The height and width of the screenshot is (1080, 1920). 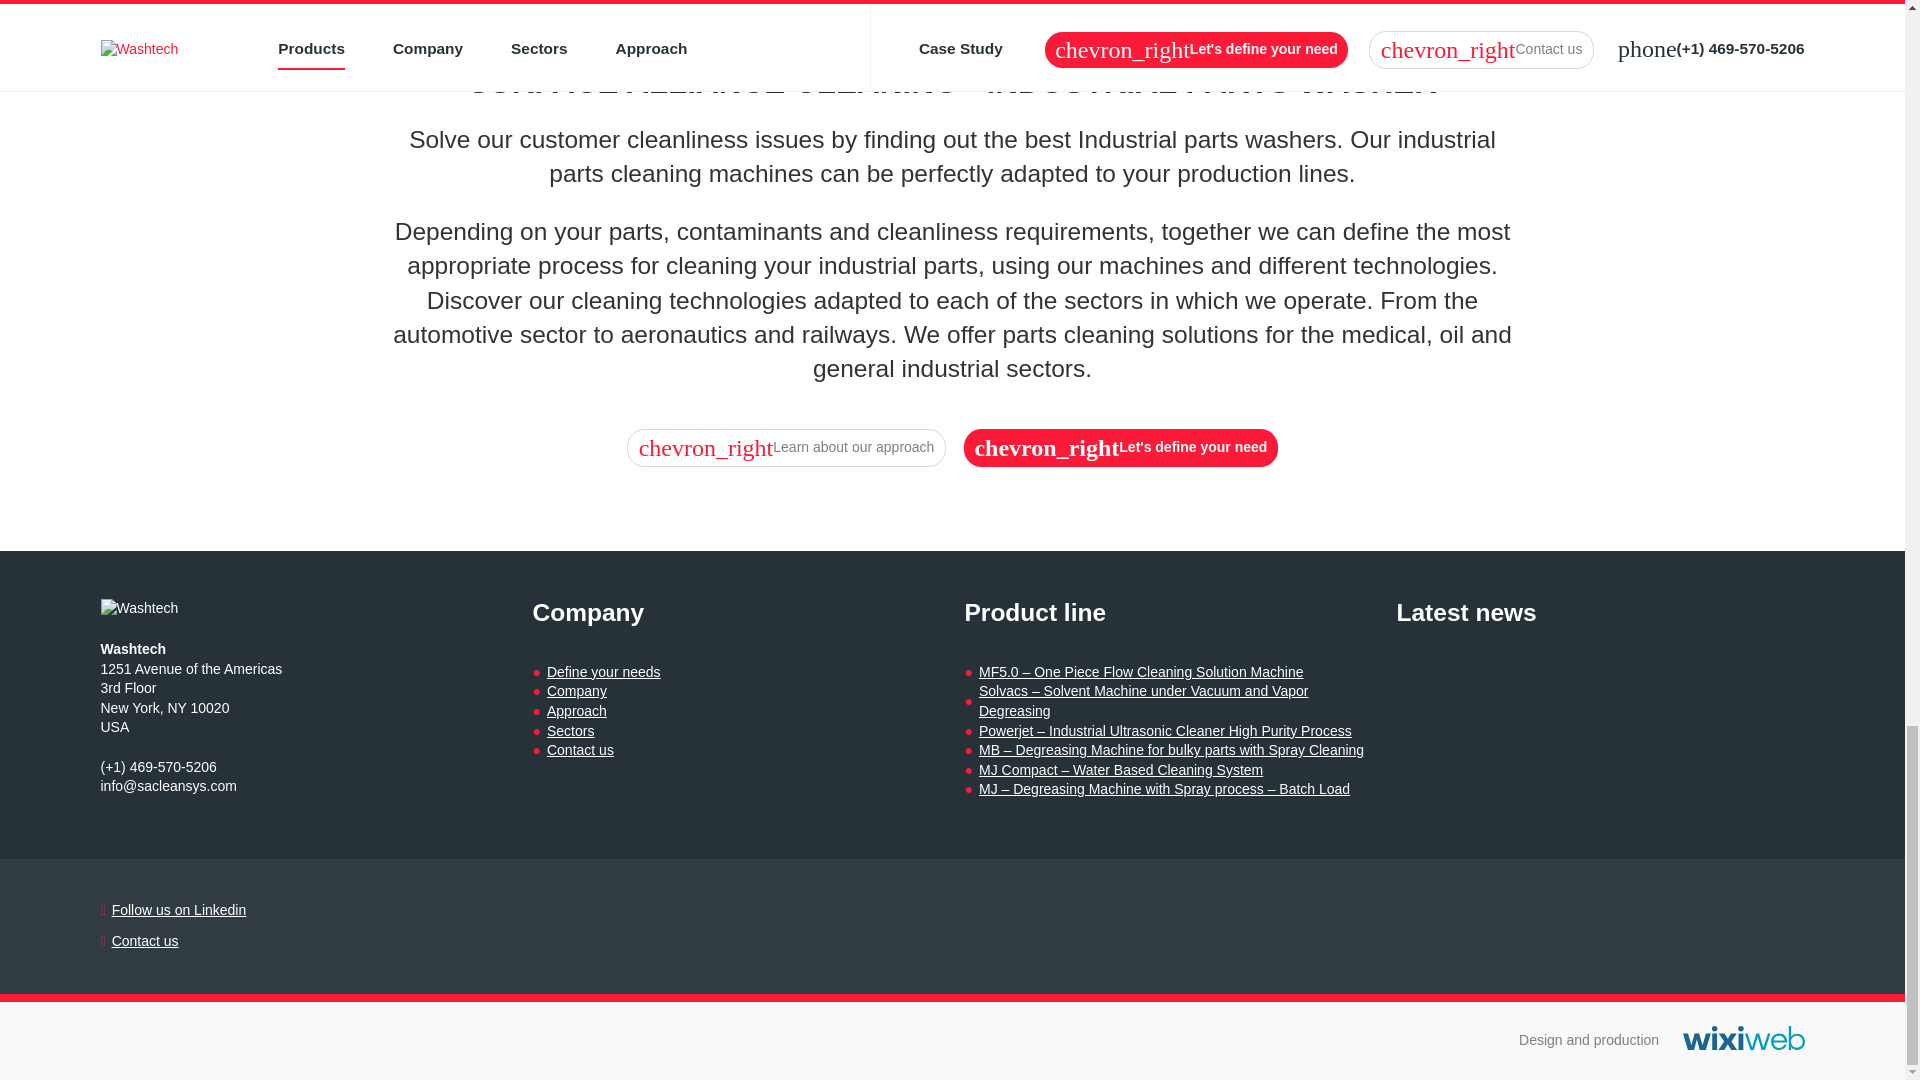 I want to click on Approach, so click(x=576, y=712).